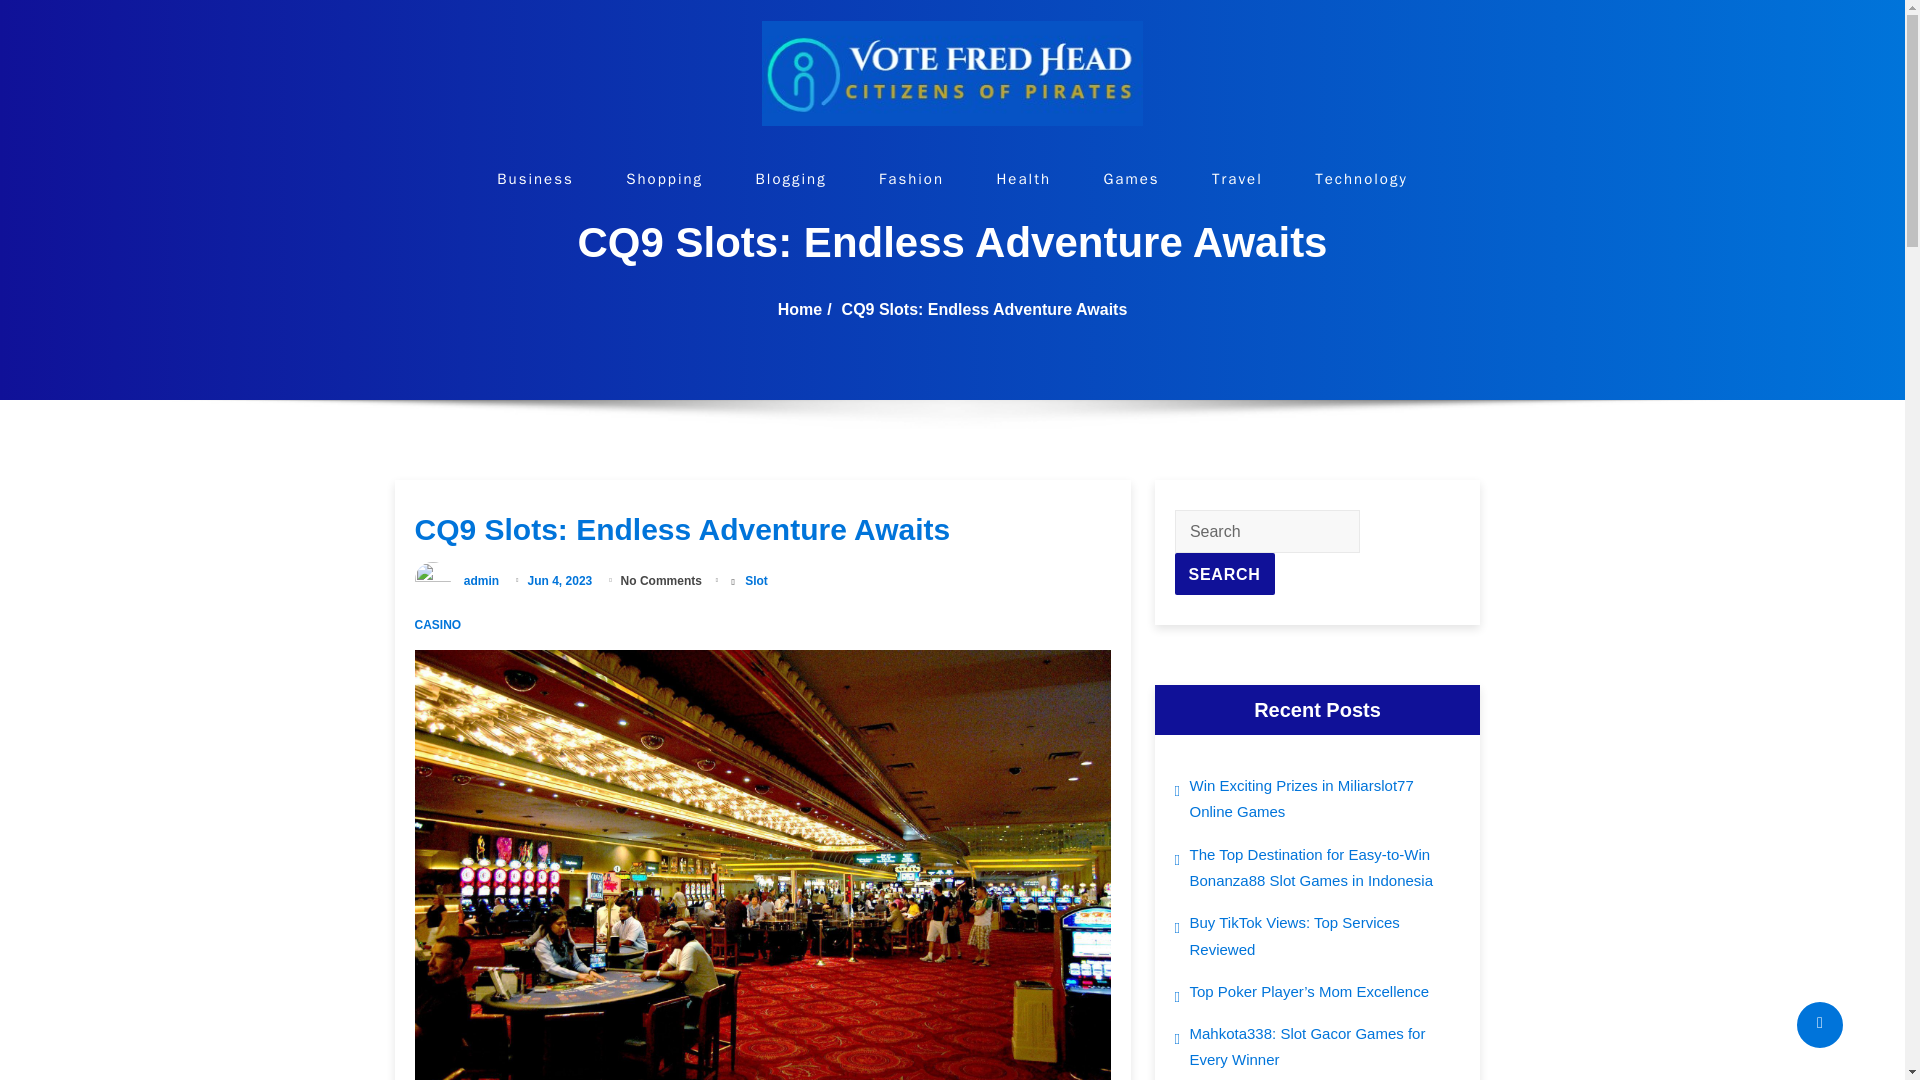 The height and width of the screenshot is (1080, 1920). What do you see at coordinates (799, 309) in the screenshot?
I see `Home` at bounding box center [799, 309].